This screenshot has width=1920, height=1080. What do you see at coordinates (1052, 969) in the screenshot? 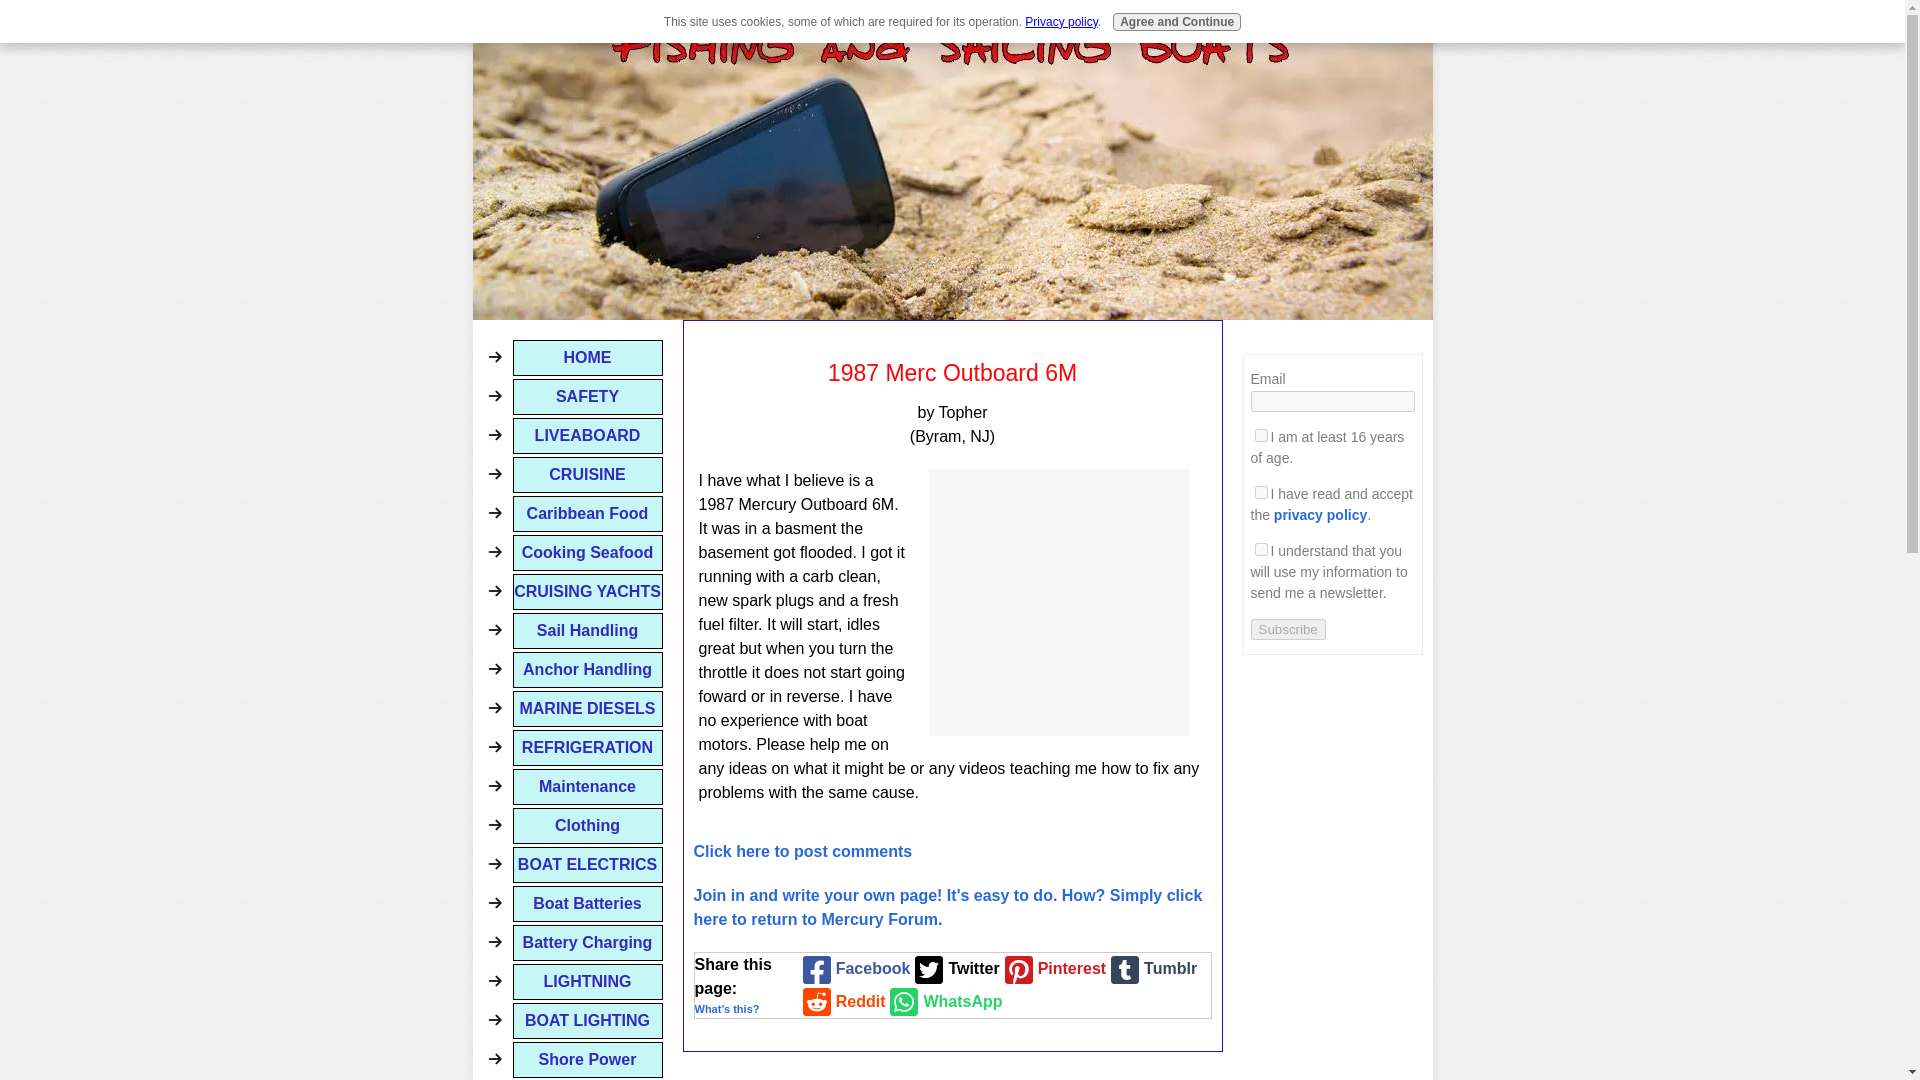
I see `Pinterest` at bounding box center [1052, 969].